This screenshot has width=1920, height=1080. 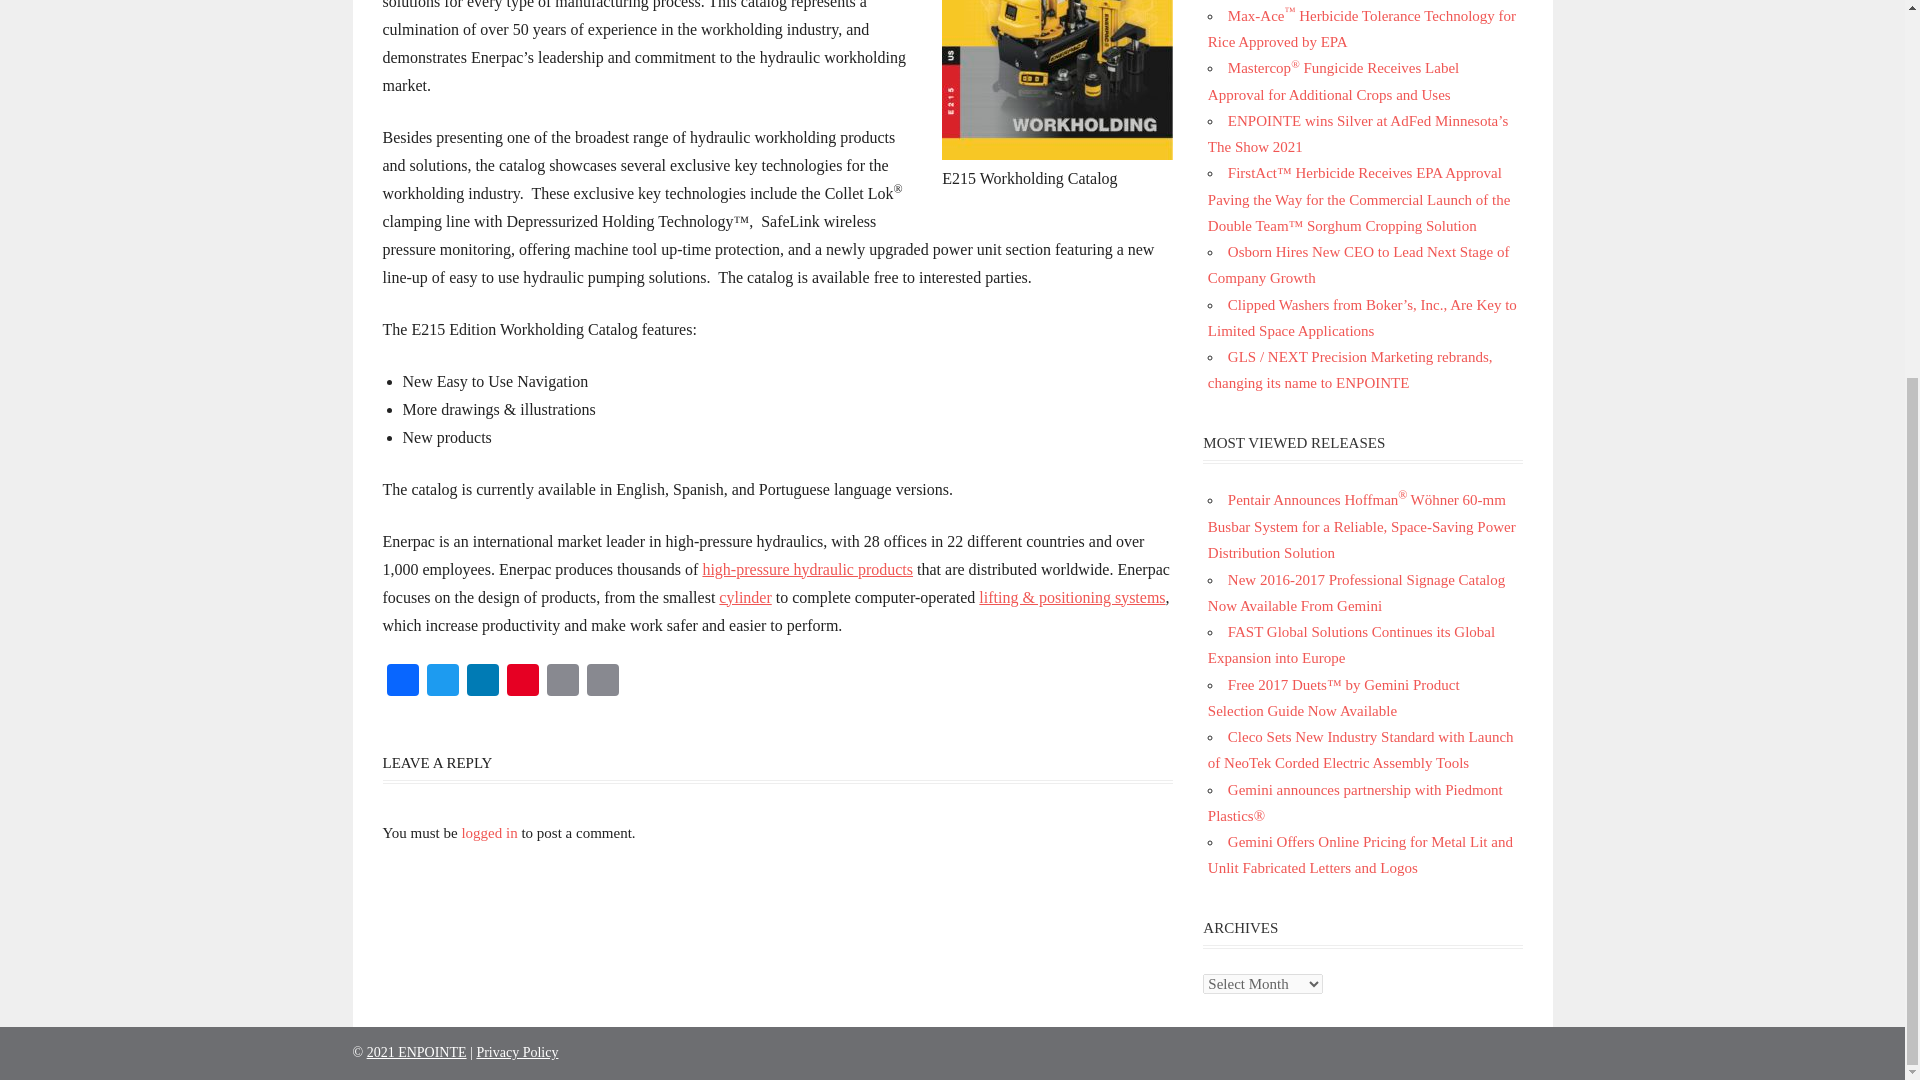 I want to click on Facebook, so click(x=402, y=682).